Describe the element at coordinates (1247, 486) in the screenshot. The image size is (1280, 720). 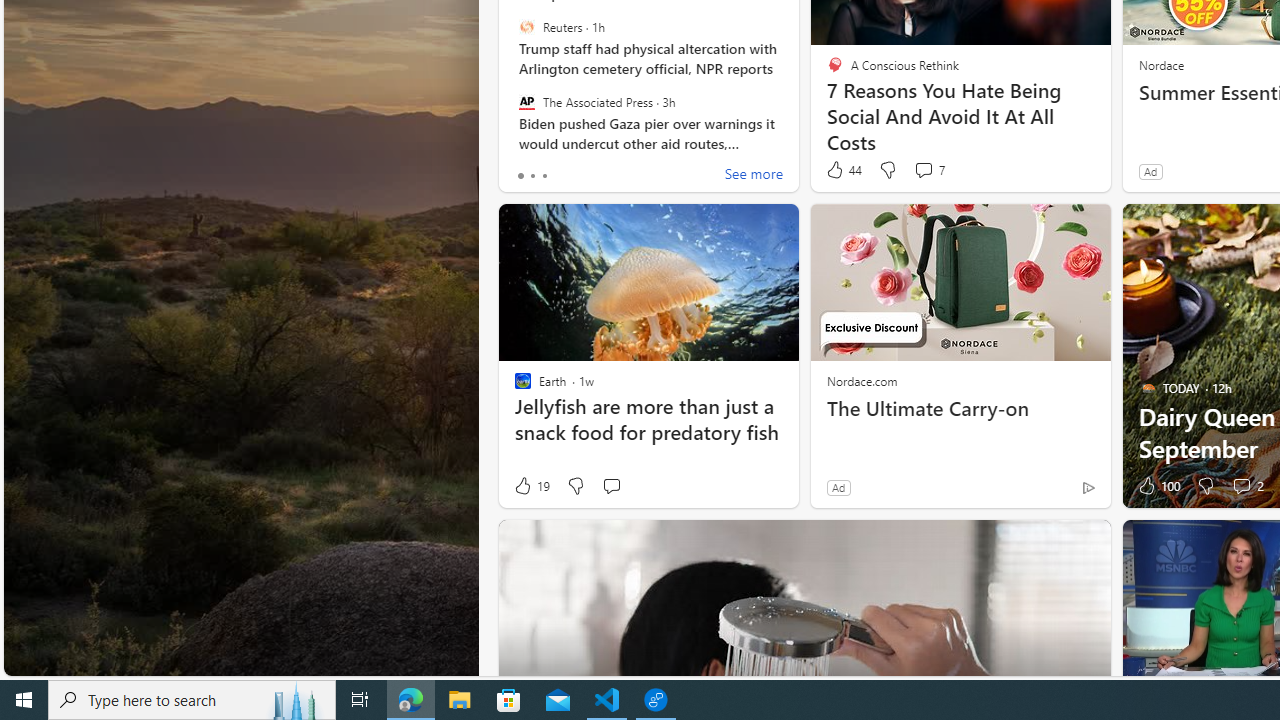
I see `View comments 2 Comment` at that location.